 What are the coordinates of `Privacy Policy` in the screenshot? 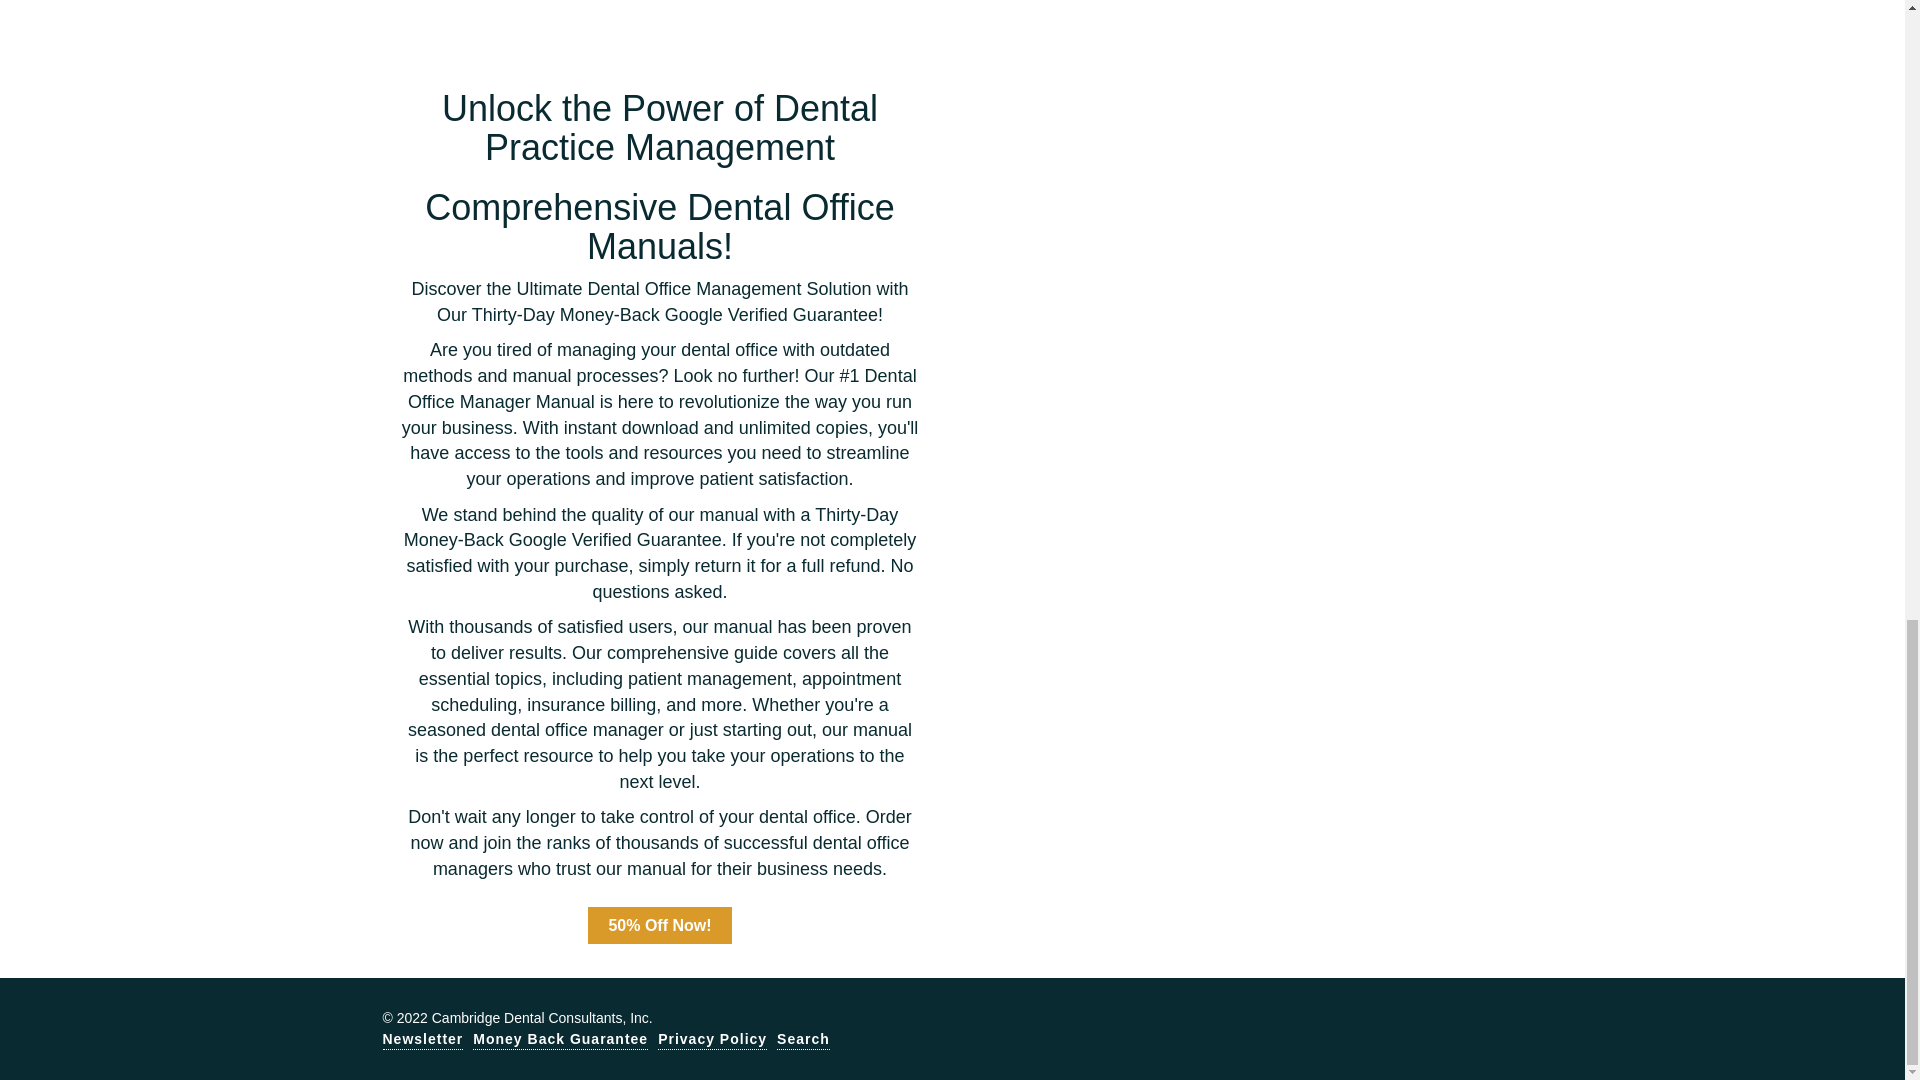 It's located at (712, 1039).